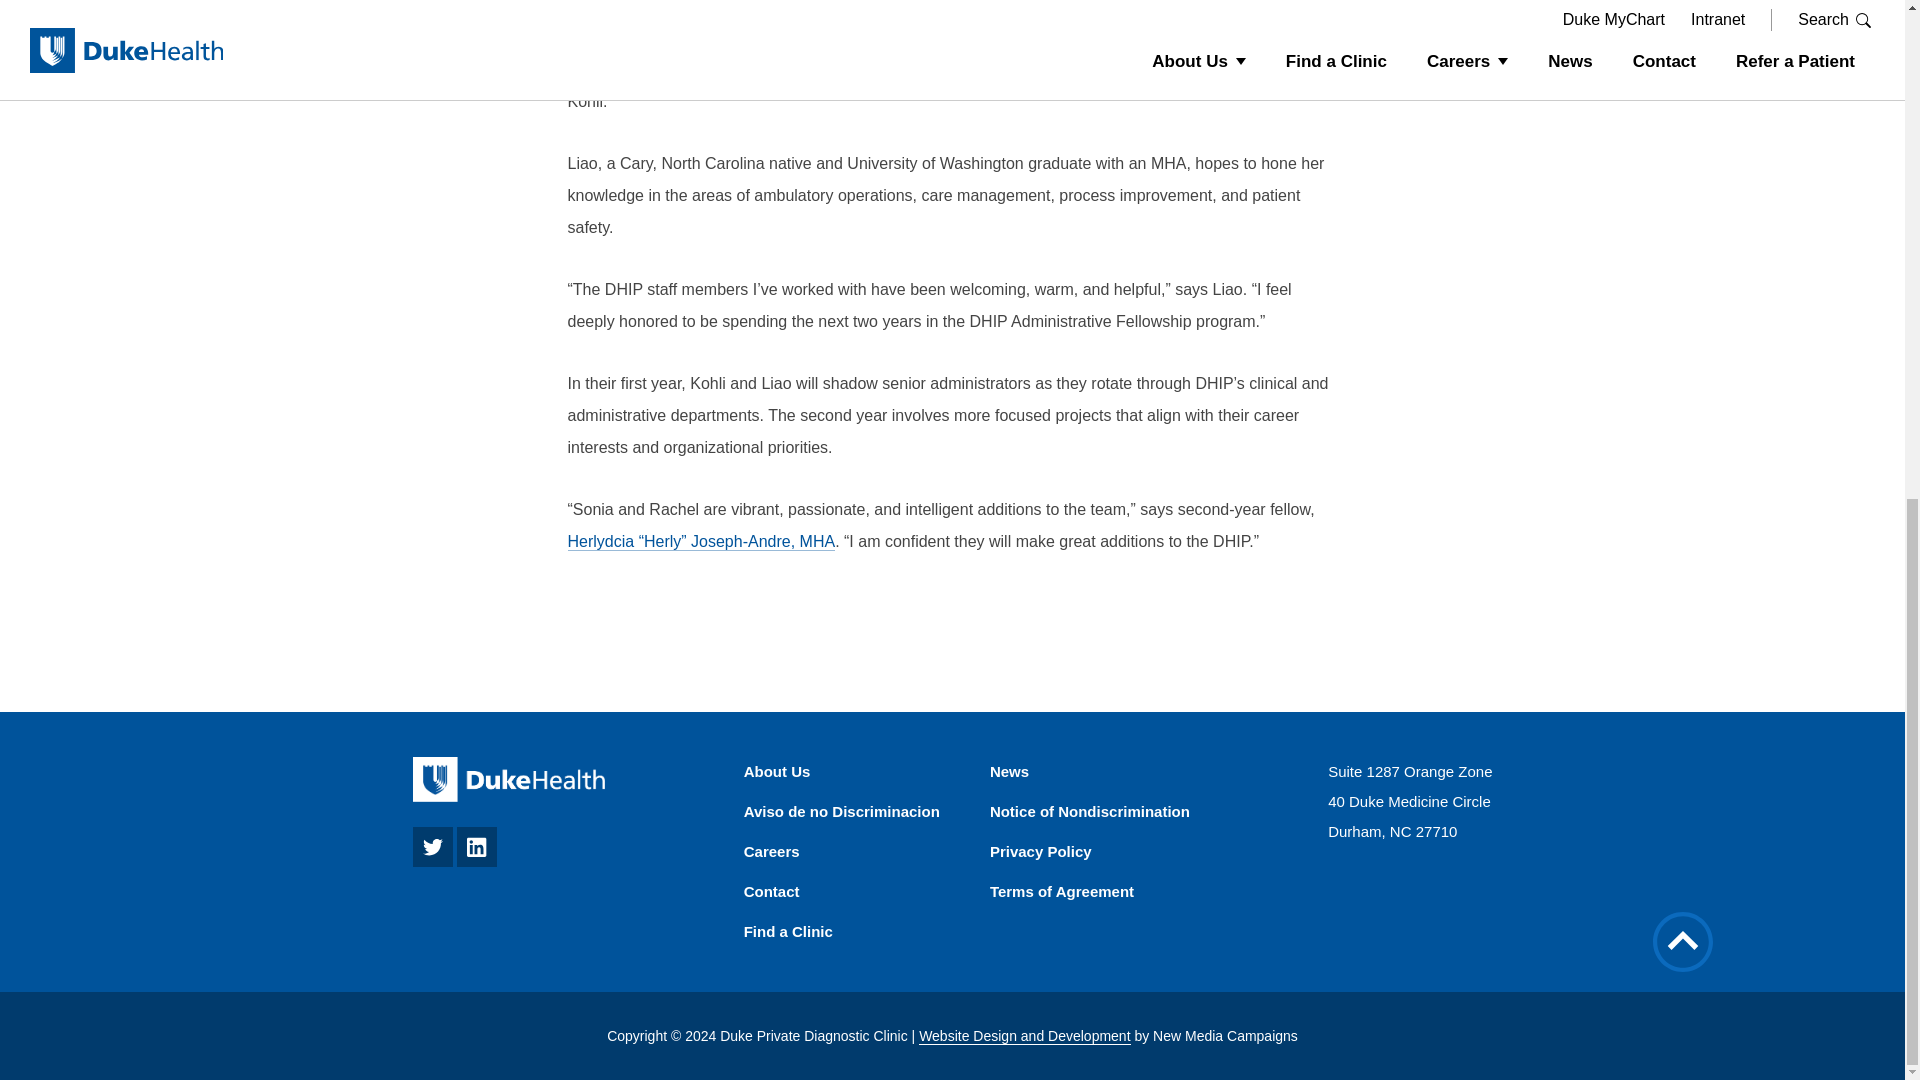 This screenshot has width=1920, height=1080. I want to click on Contact, so click(772, 891).